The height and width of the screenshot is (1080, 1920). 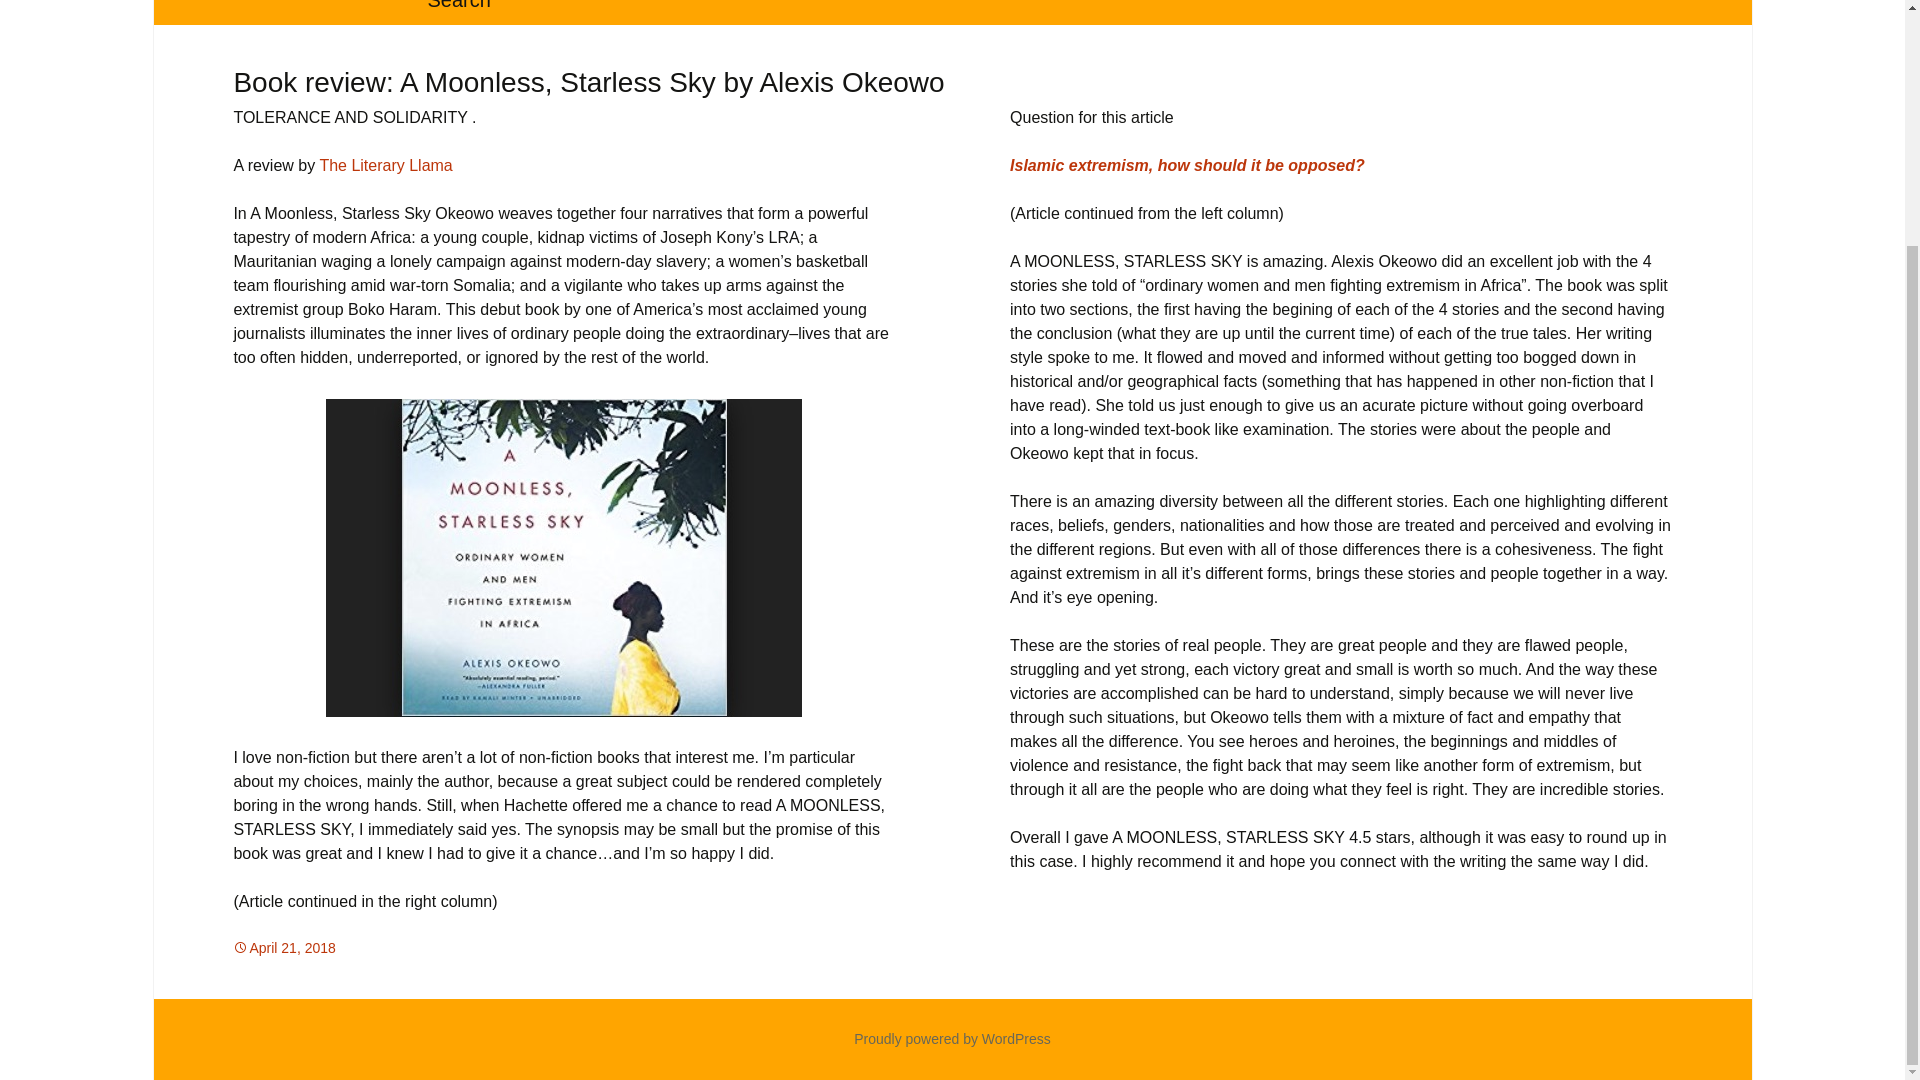 I want to click on Semantic Personal Publishing Platform, so click(x=952, y=1038).